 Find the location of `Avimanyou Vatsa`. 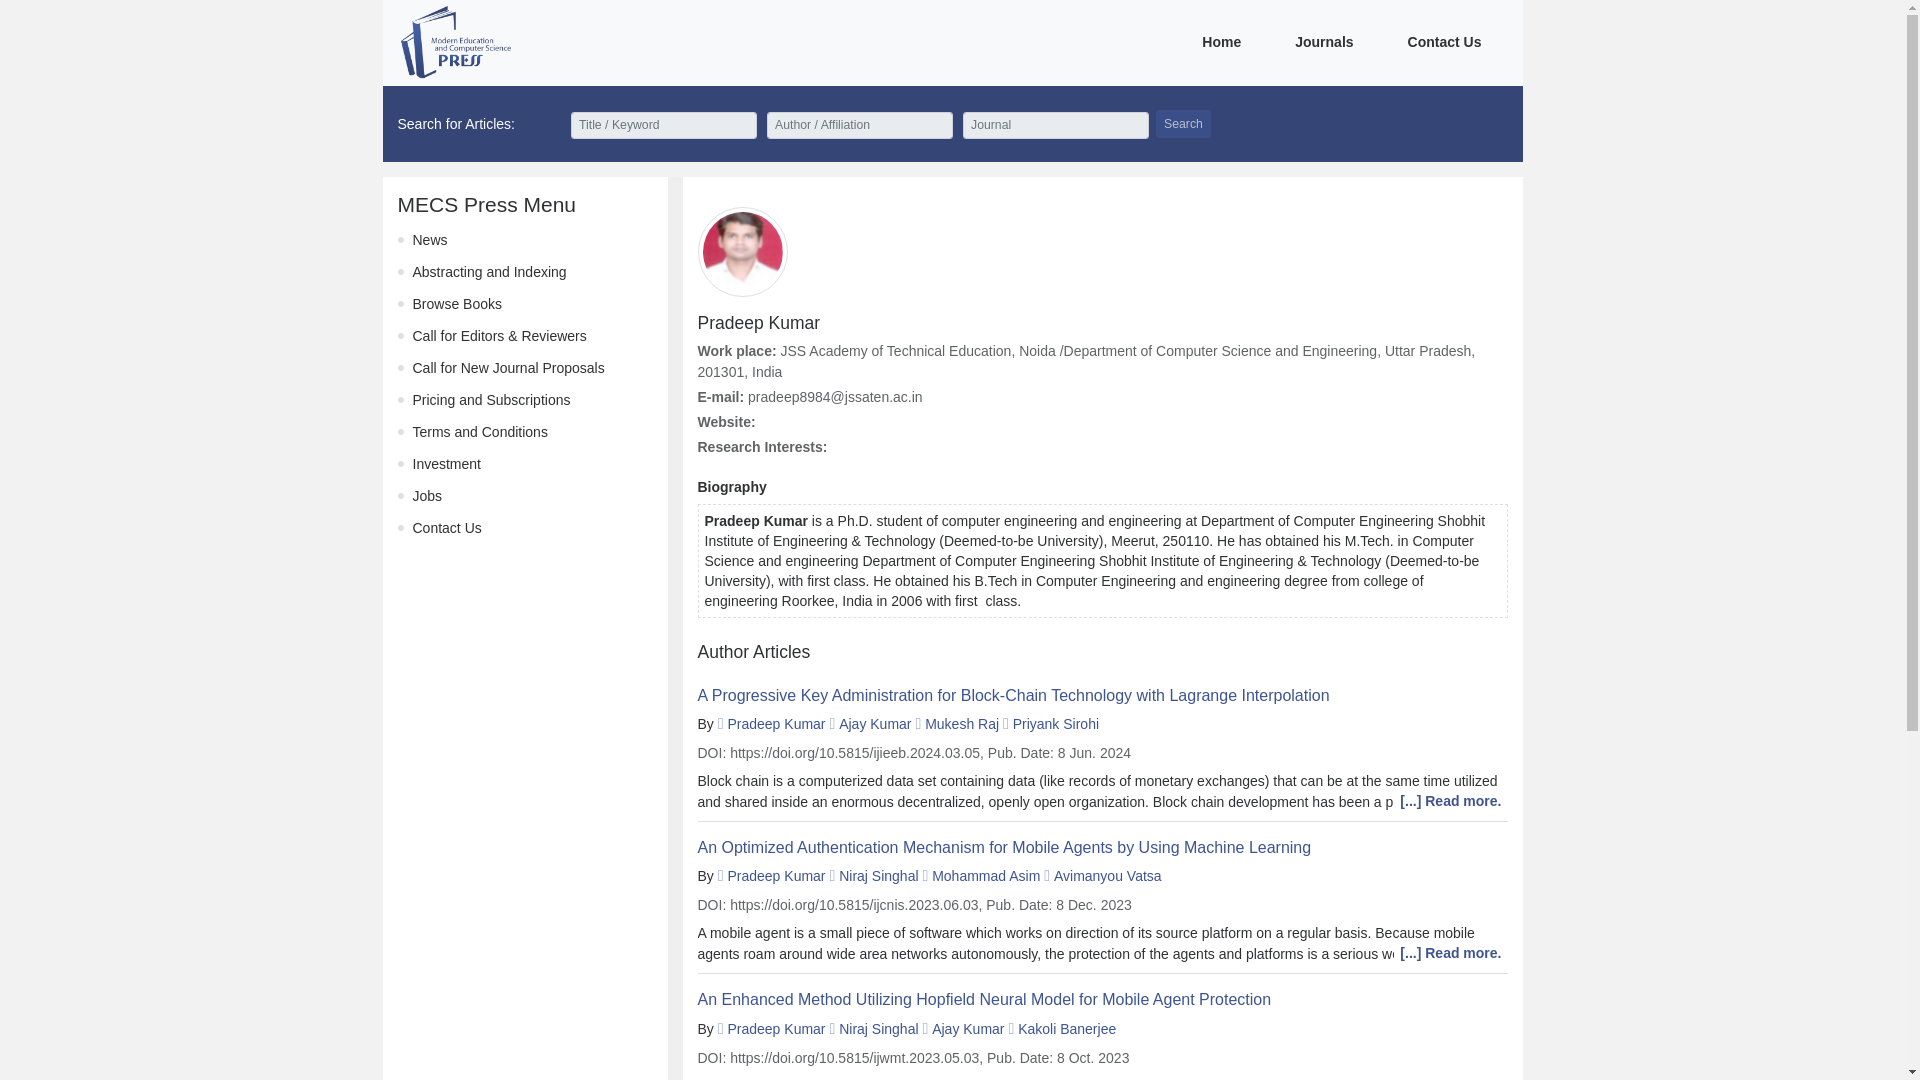

Avimanyou Vatsa is located at coordinates (1108, 876).